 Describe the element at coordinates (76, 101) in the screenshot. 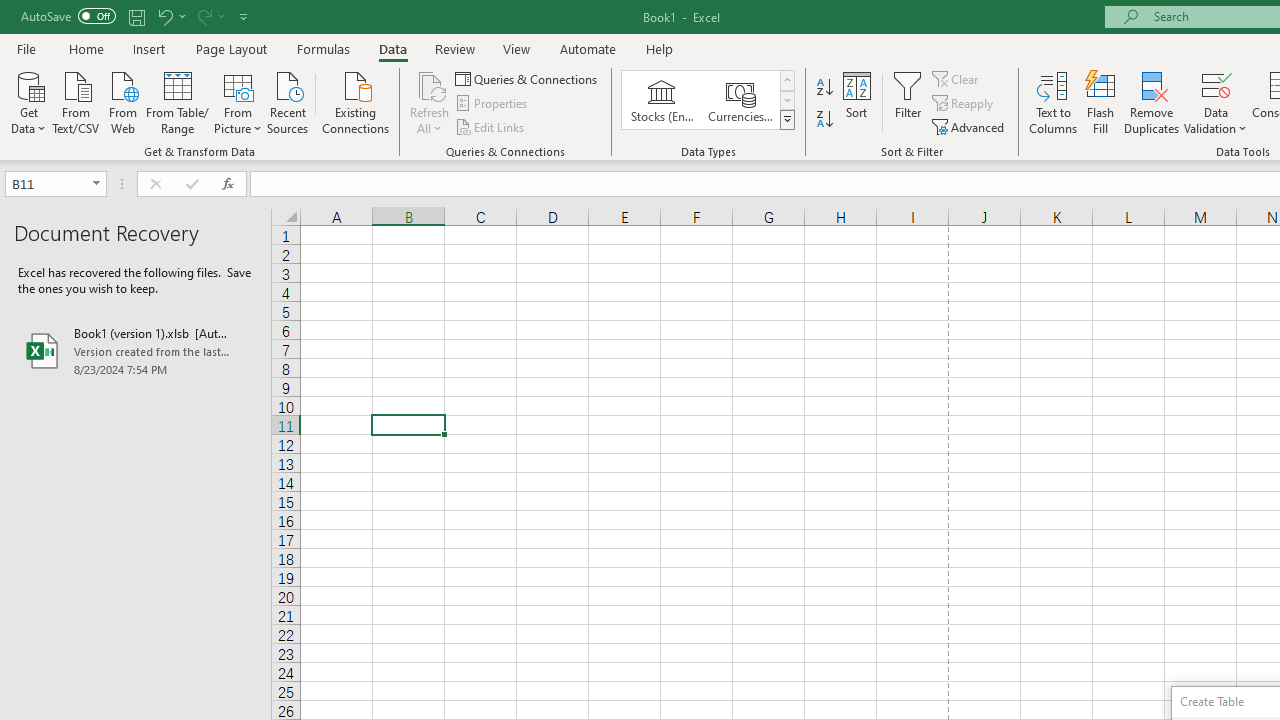

I see `From Text/CSV` at that location.